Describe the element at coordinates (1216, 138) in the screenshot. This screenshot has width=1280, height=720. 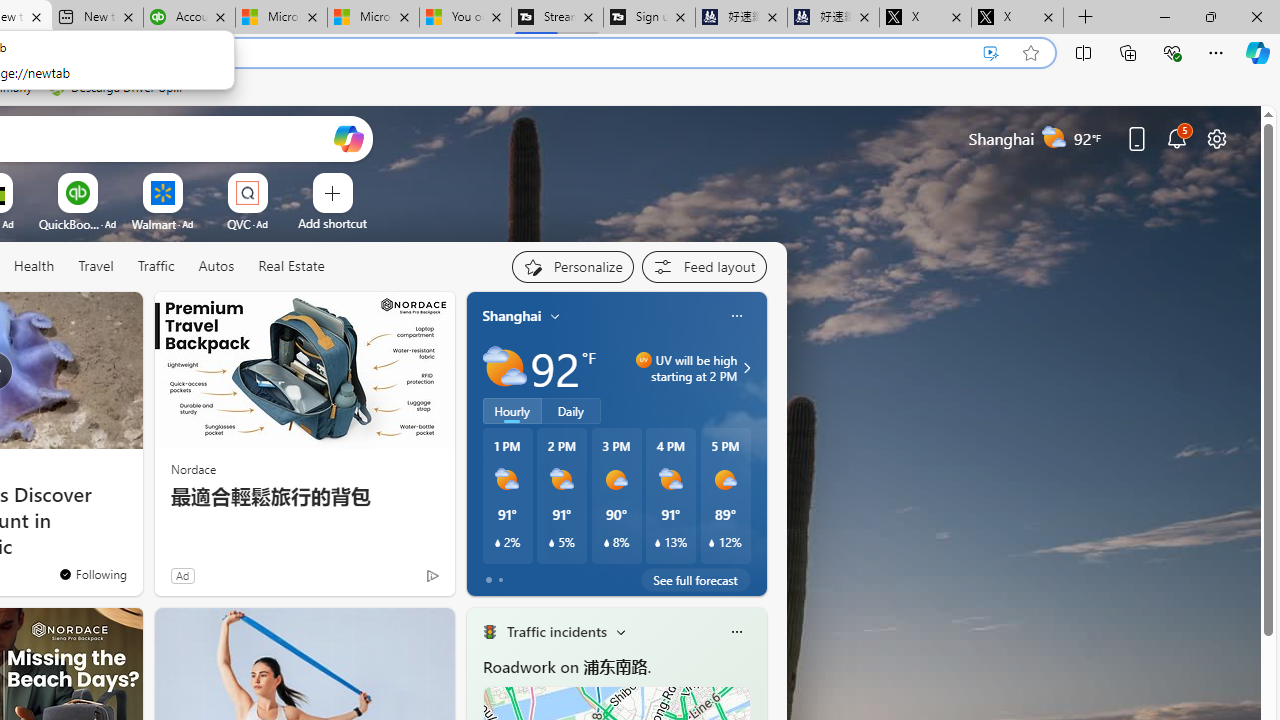
I see `Page settings` at that location.